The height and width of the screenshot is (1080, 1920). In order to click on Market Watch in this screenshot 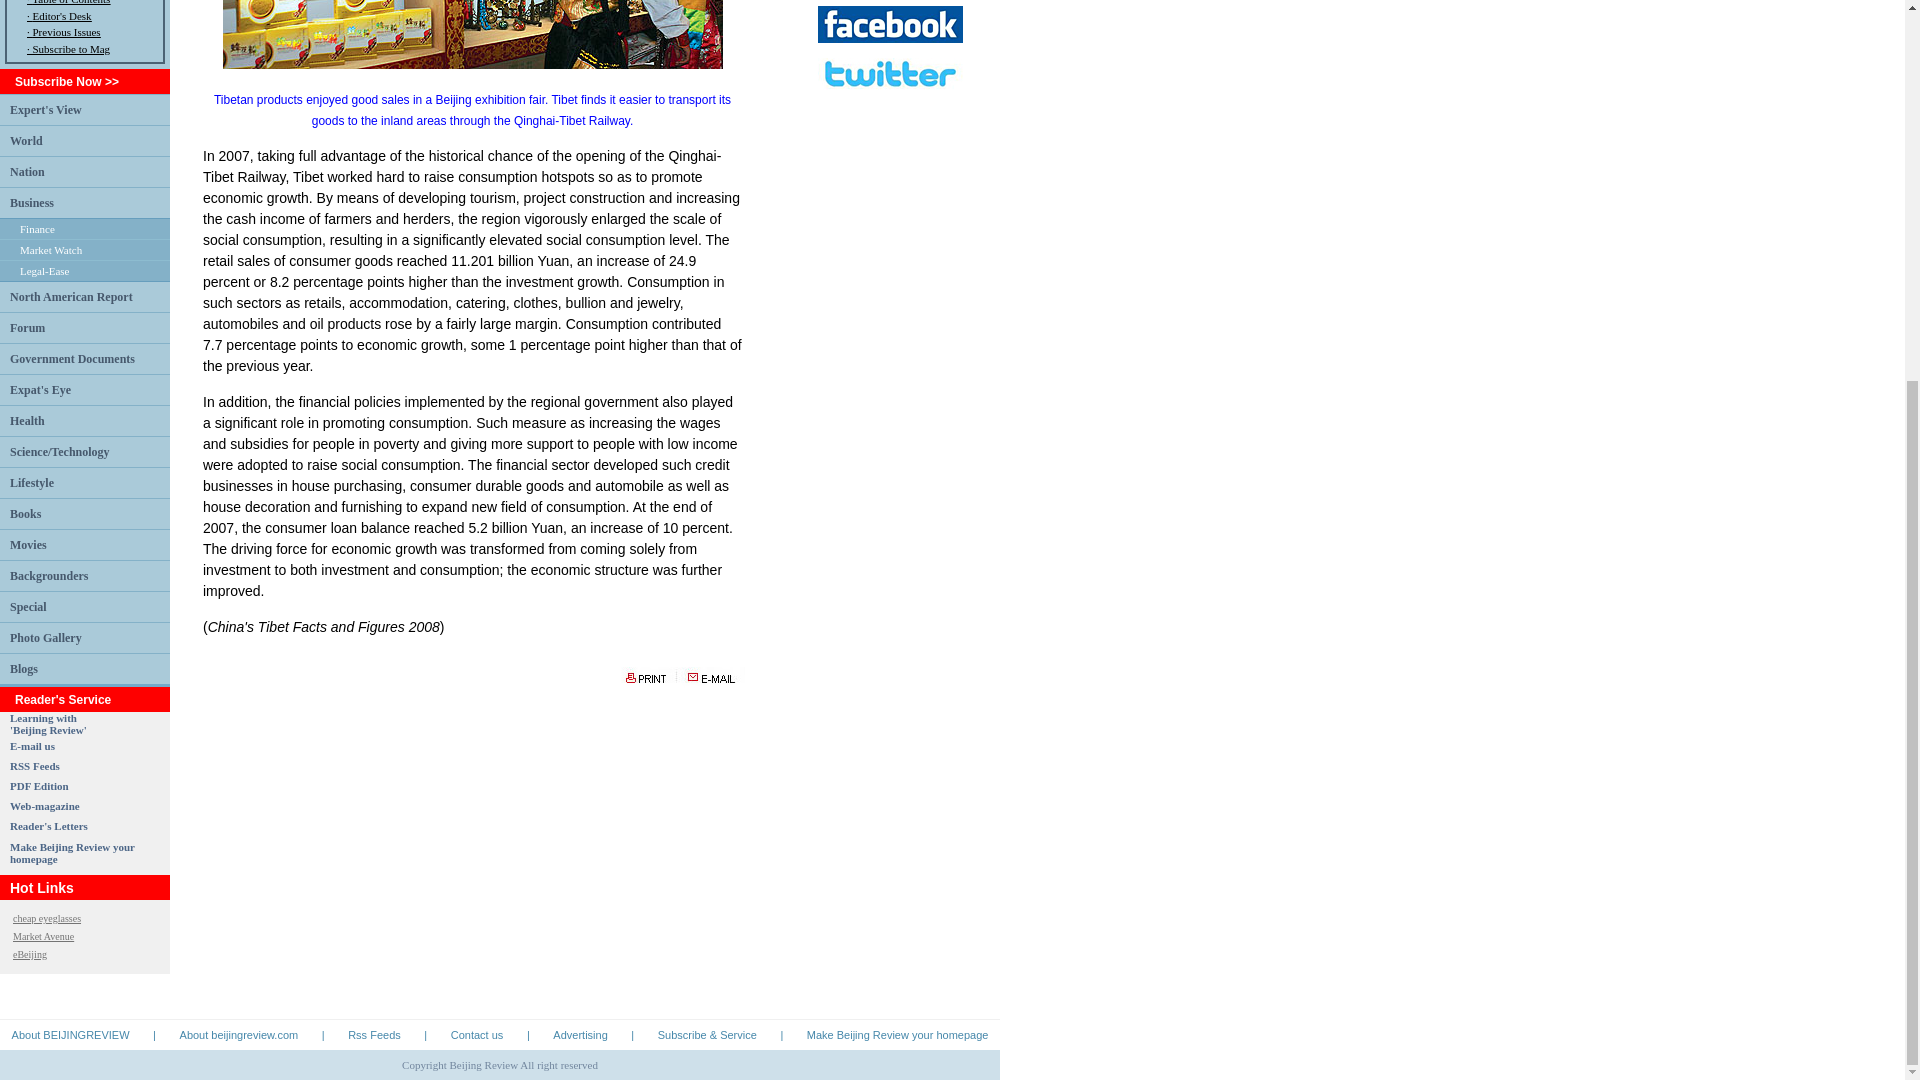, I will do `click(50, 250)`.